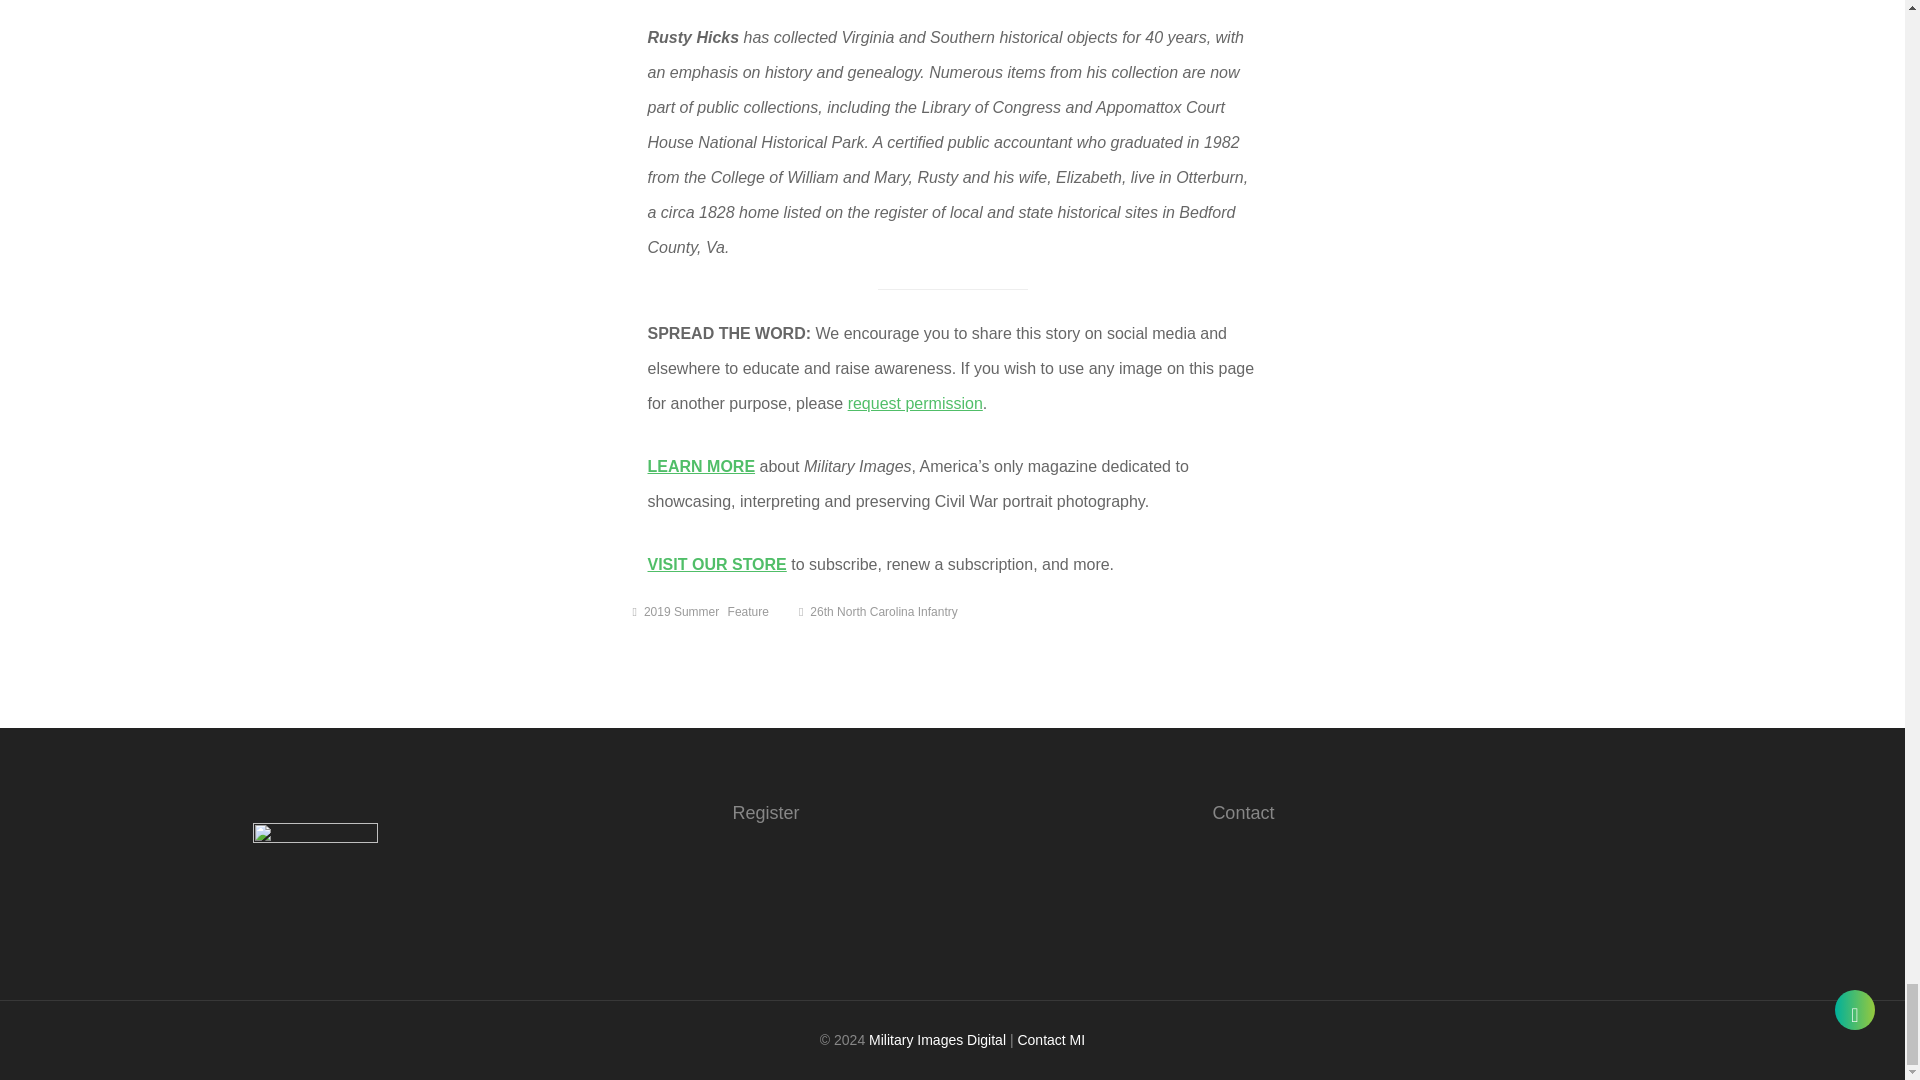  I want to click on Feature, so click(748, 611).